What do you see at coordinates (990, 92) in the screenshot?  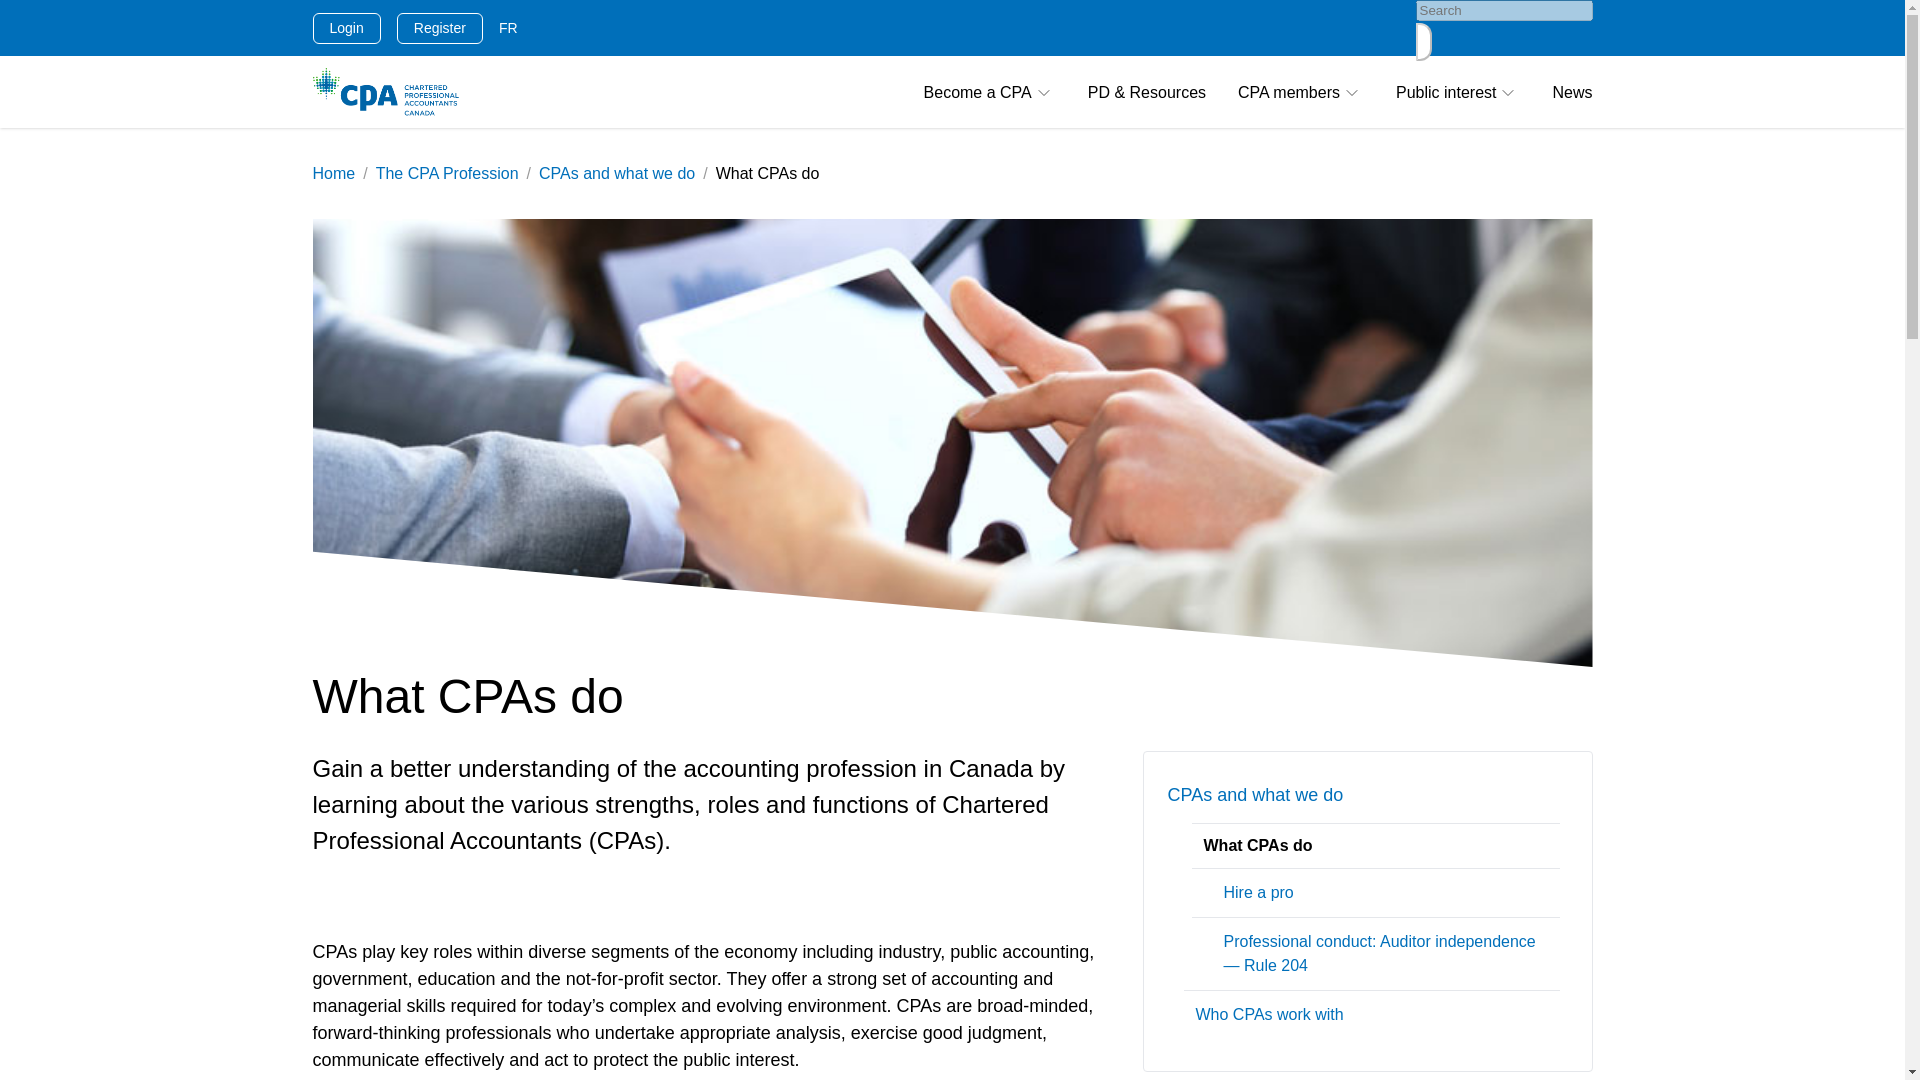 I see `Become a CPA` at bounding box center [990, 92].